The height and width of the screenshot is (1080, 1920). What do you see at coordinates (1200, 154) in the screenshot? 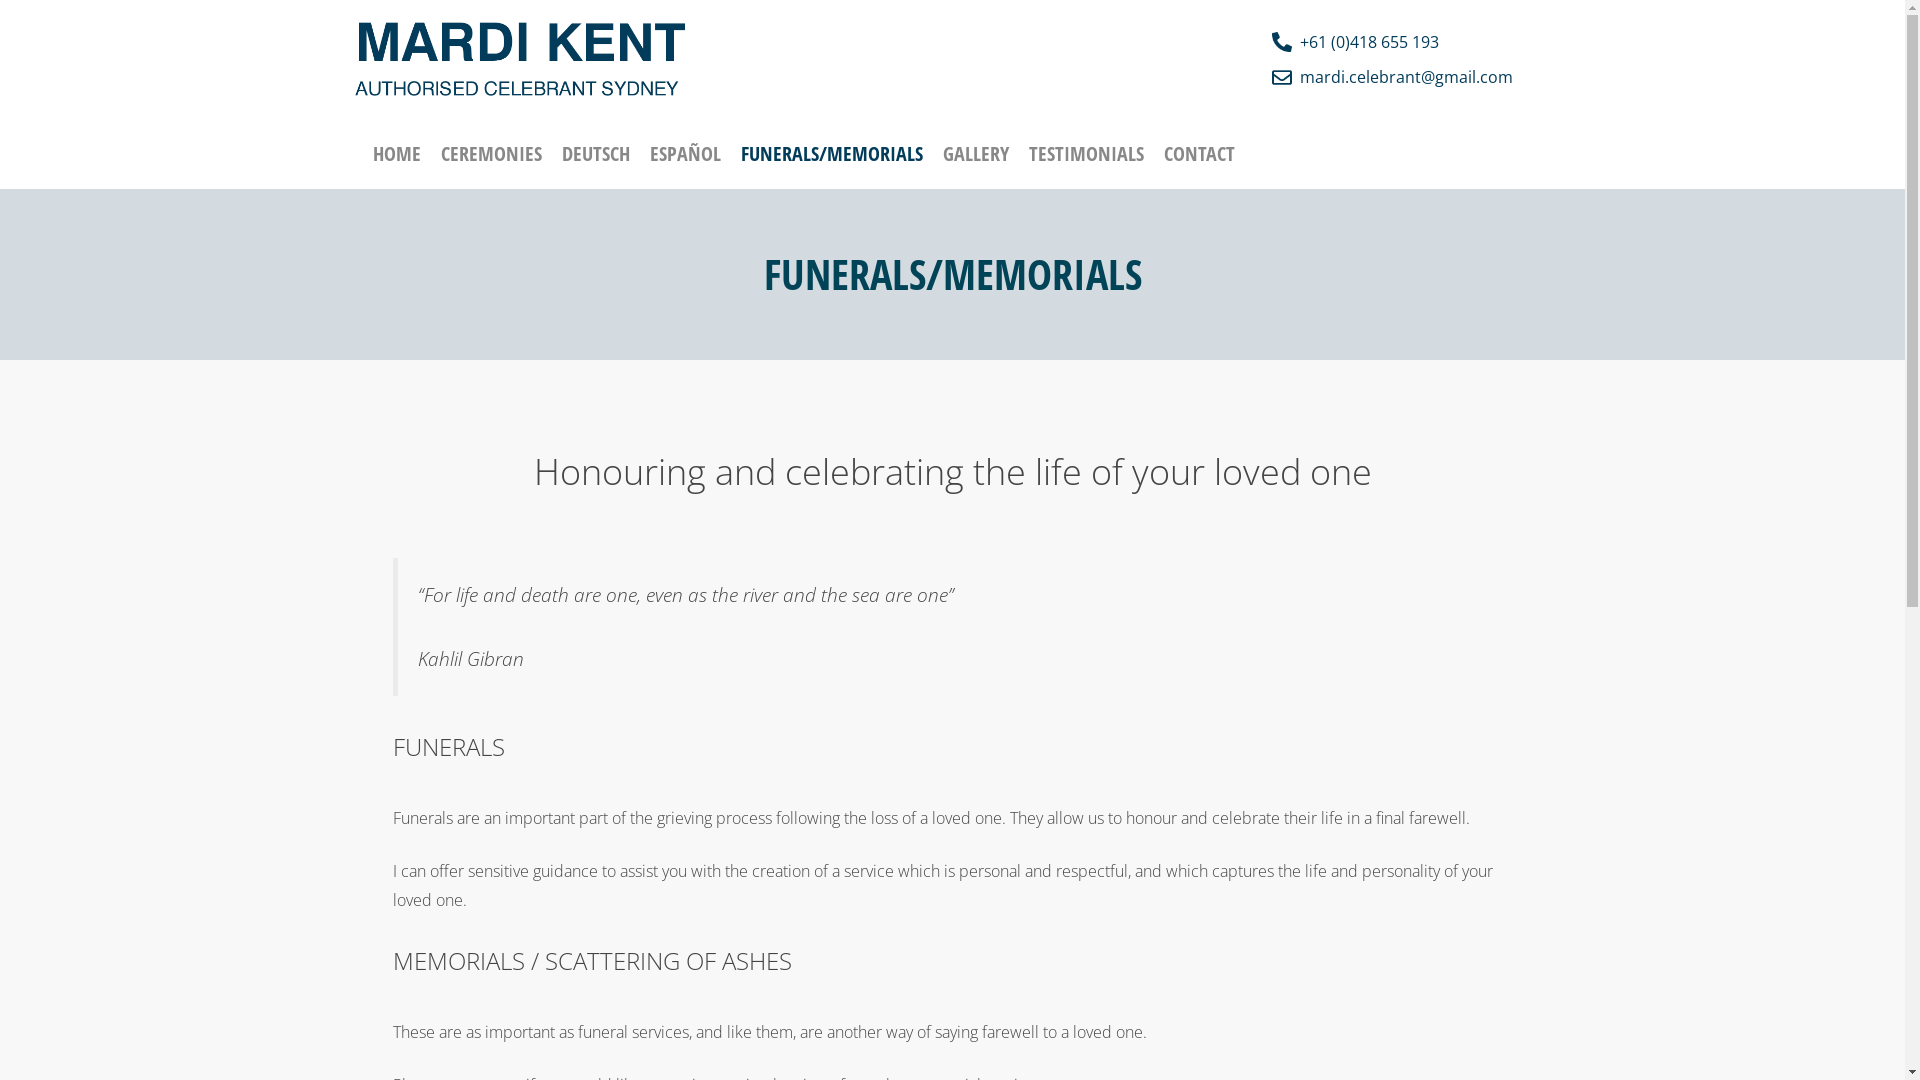
I see `CONTACT` at bounding box center [1200, 154].